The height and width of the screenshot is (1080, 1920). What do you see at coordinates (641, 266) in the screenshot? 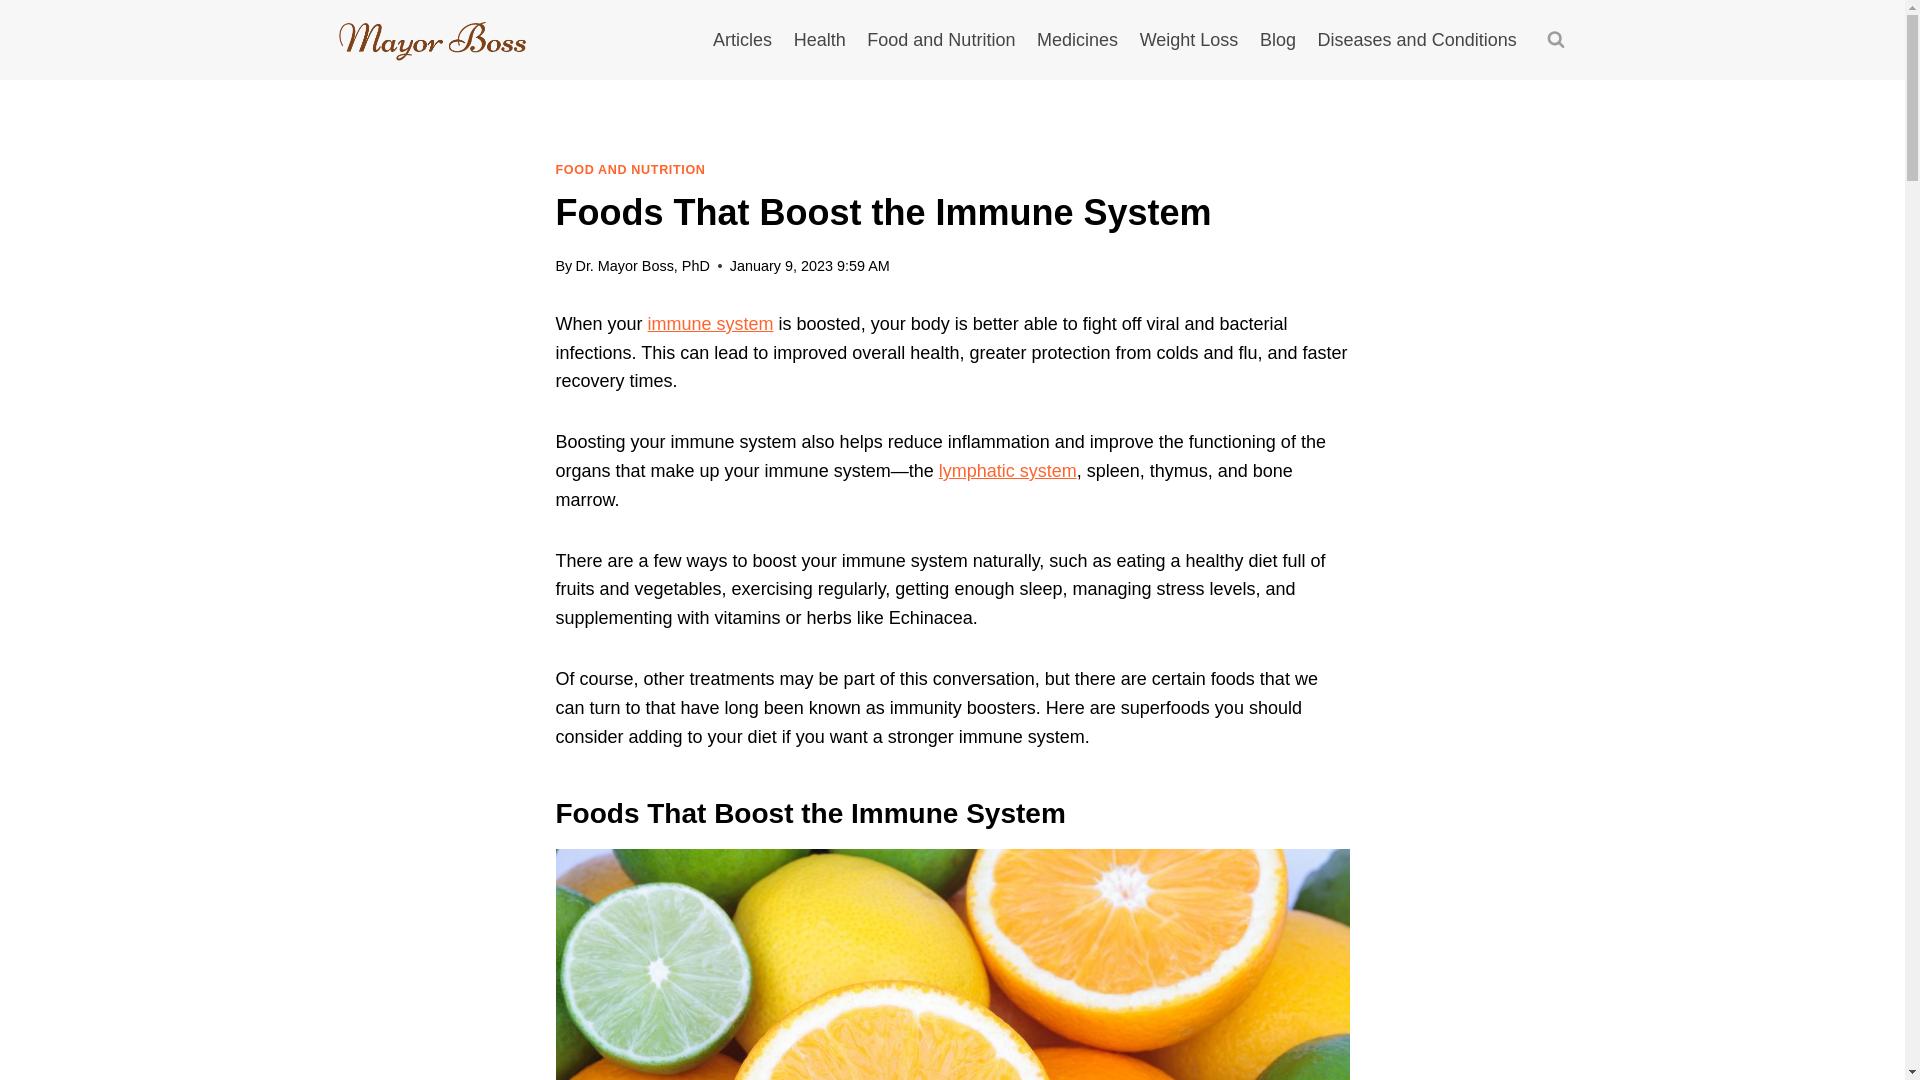
I see `Dr. Mayor Boss, PhD` at bounding box center [641, 266].